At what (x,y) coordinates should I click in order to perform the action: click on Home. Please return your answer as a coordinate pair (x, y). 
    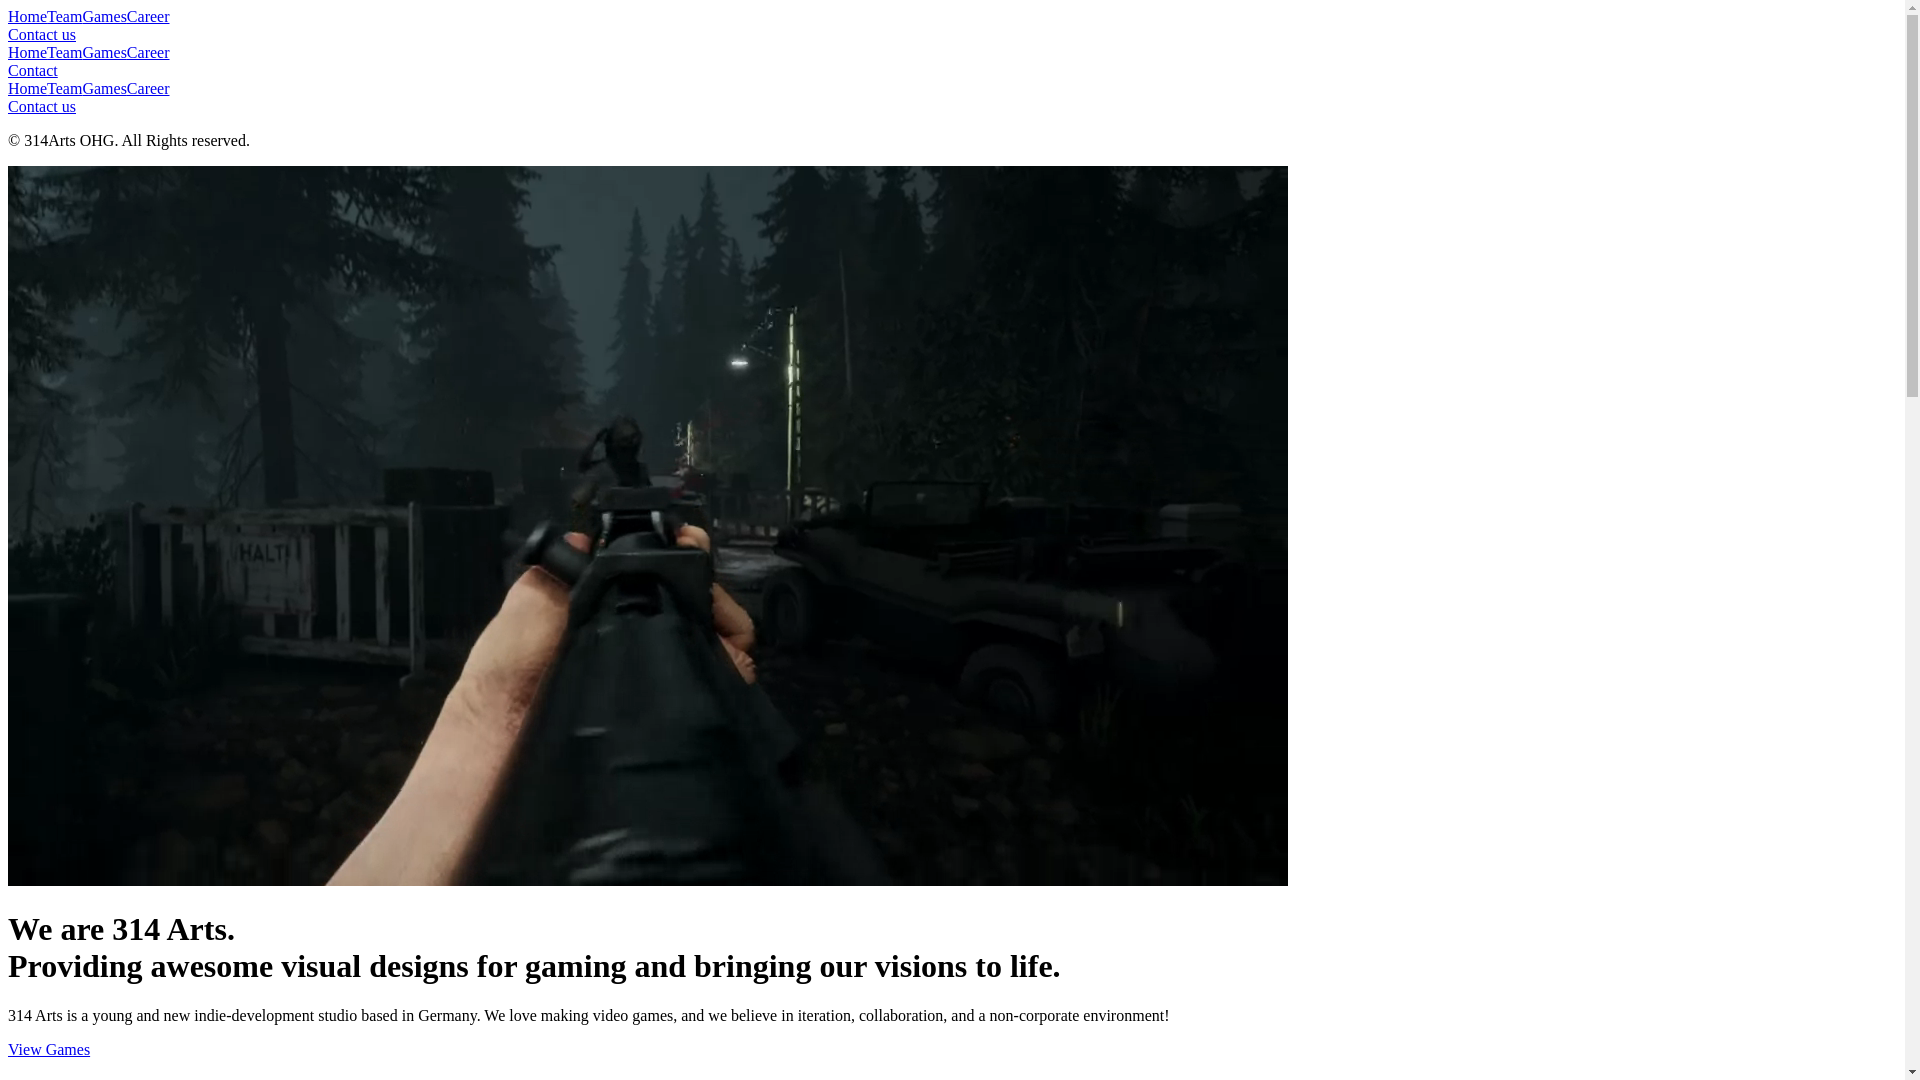
    Looking at the image, I should click on (28, 52).